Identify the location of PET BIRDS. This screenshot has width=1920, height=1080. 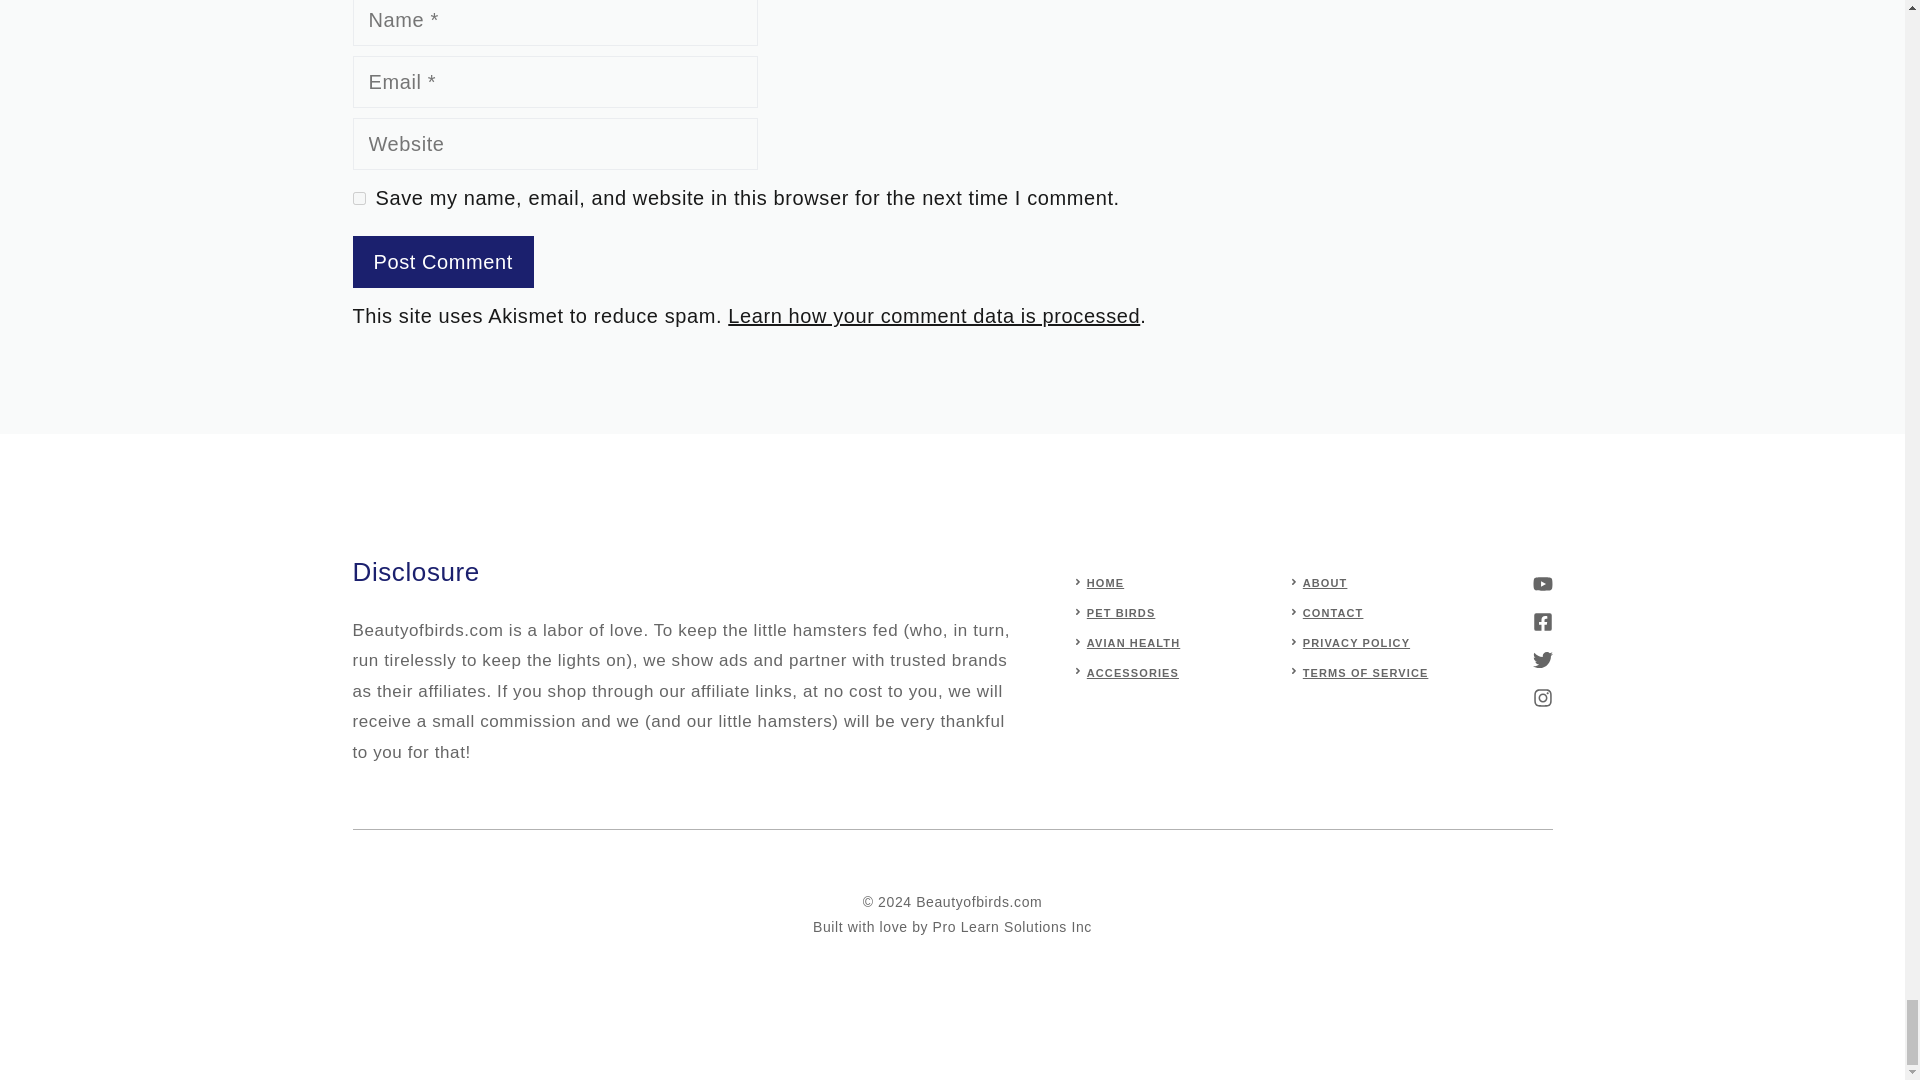
(1120, 612).